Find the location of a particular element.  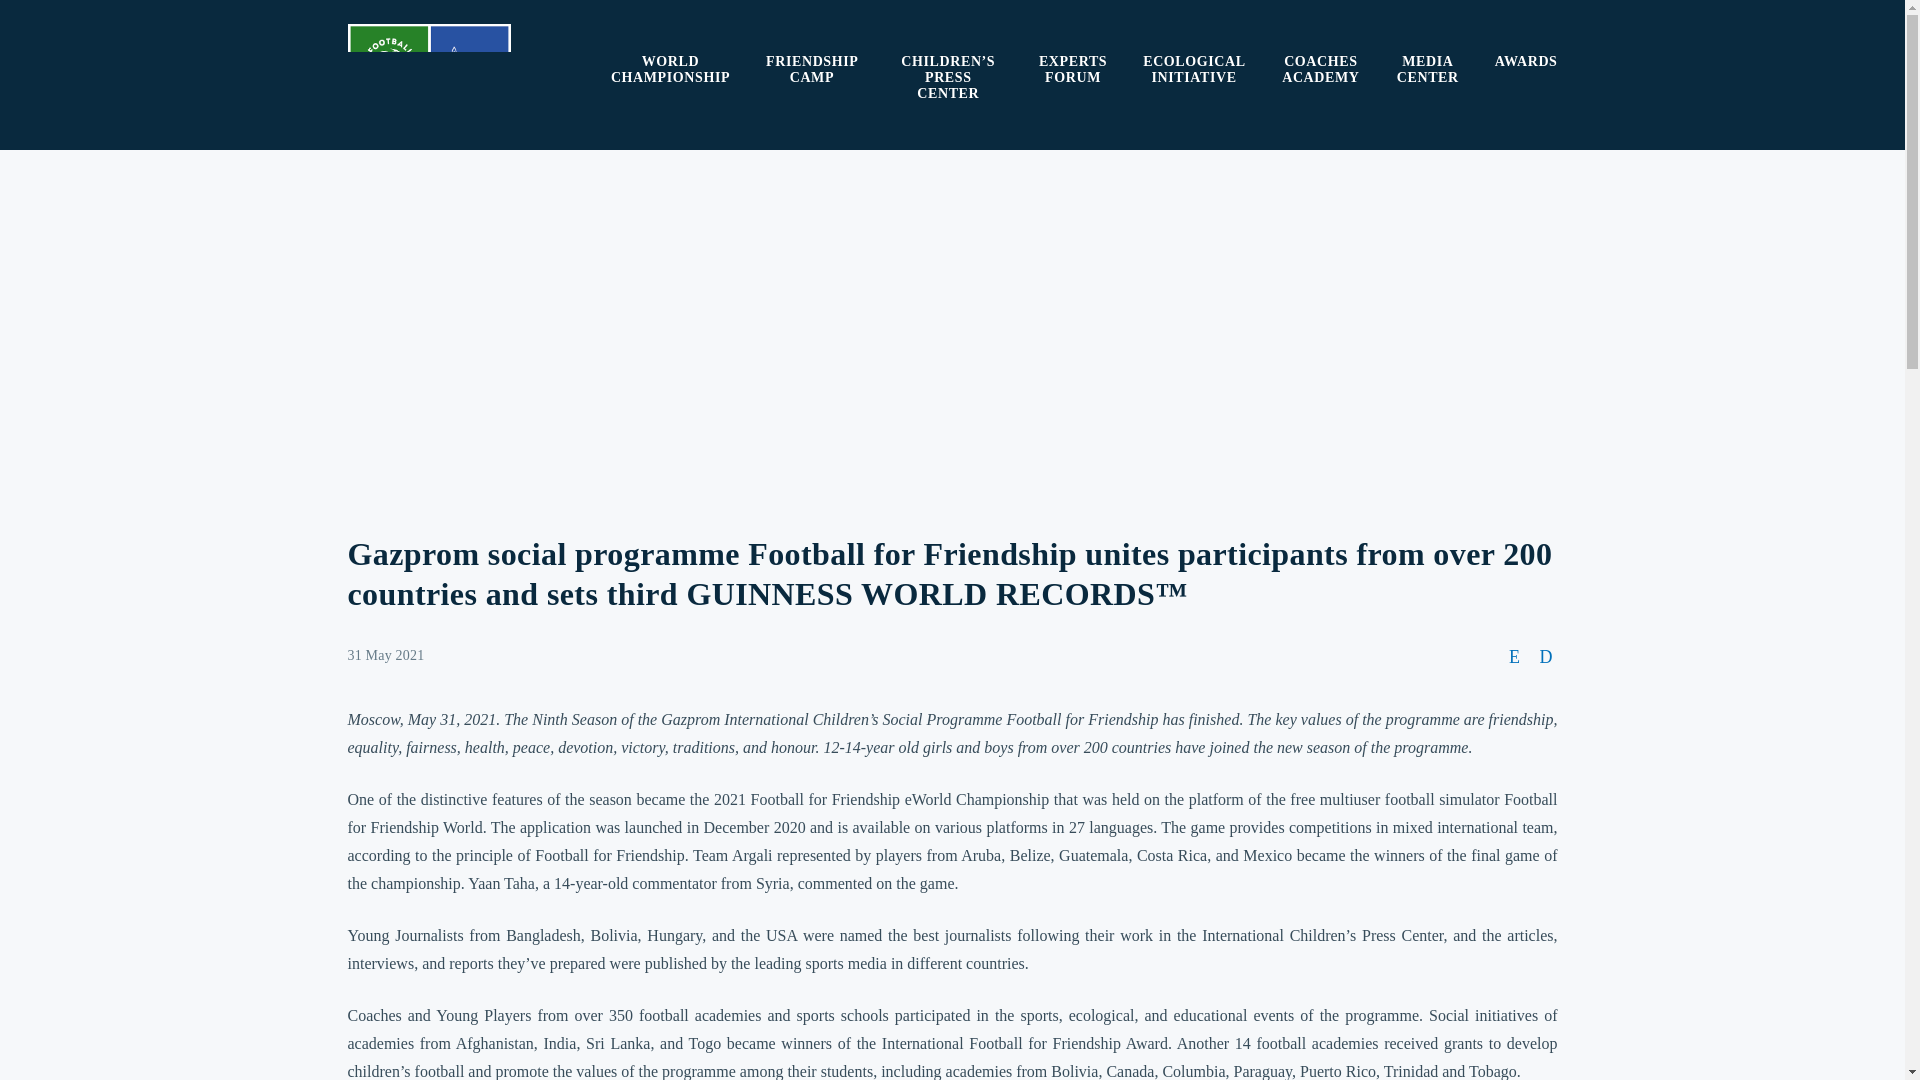

AWARDS is located at coordinates (1526, 62).